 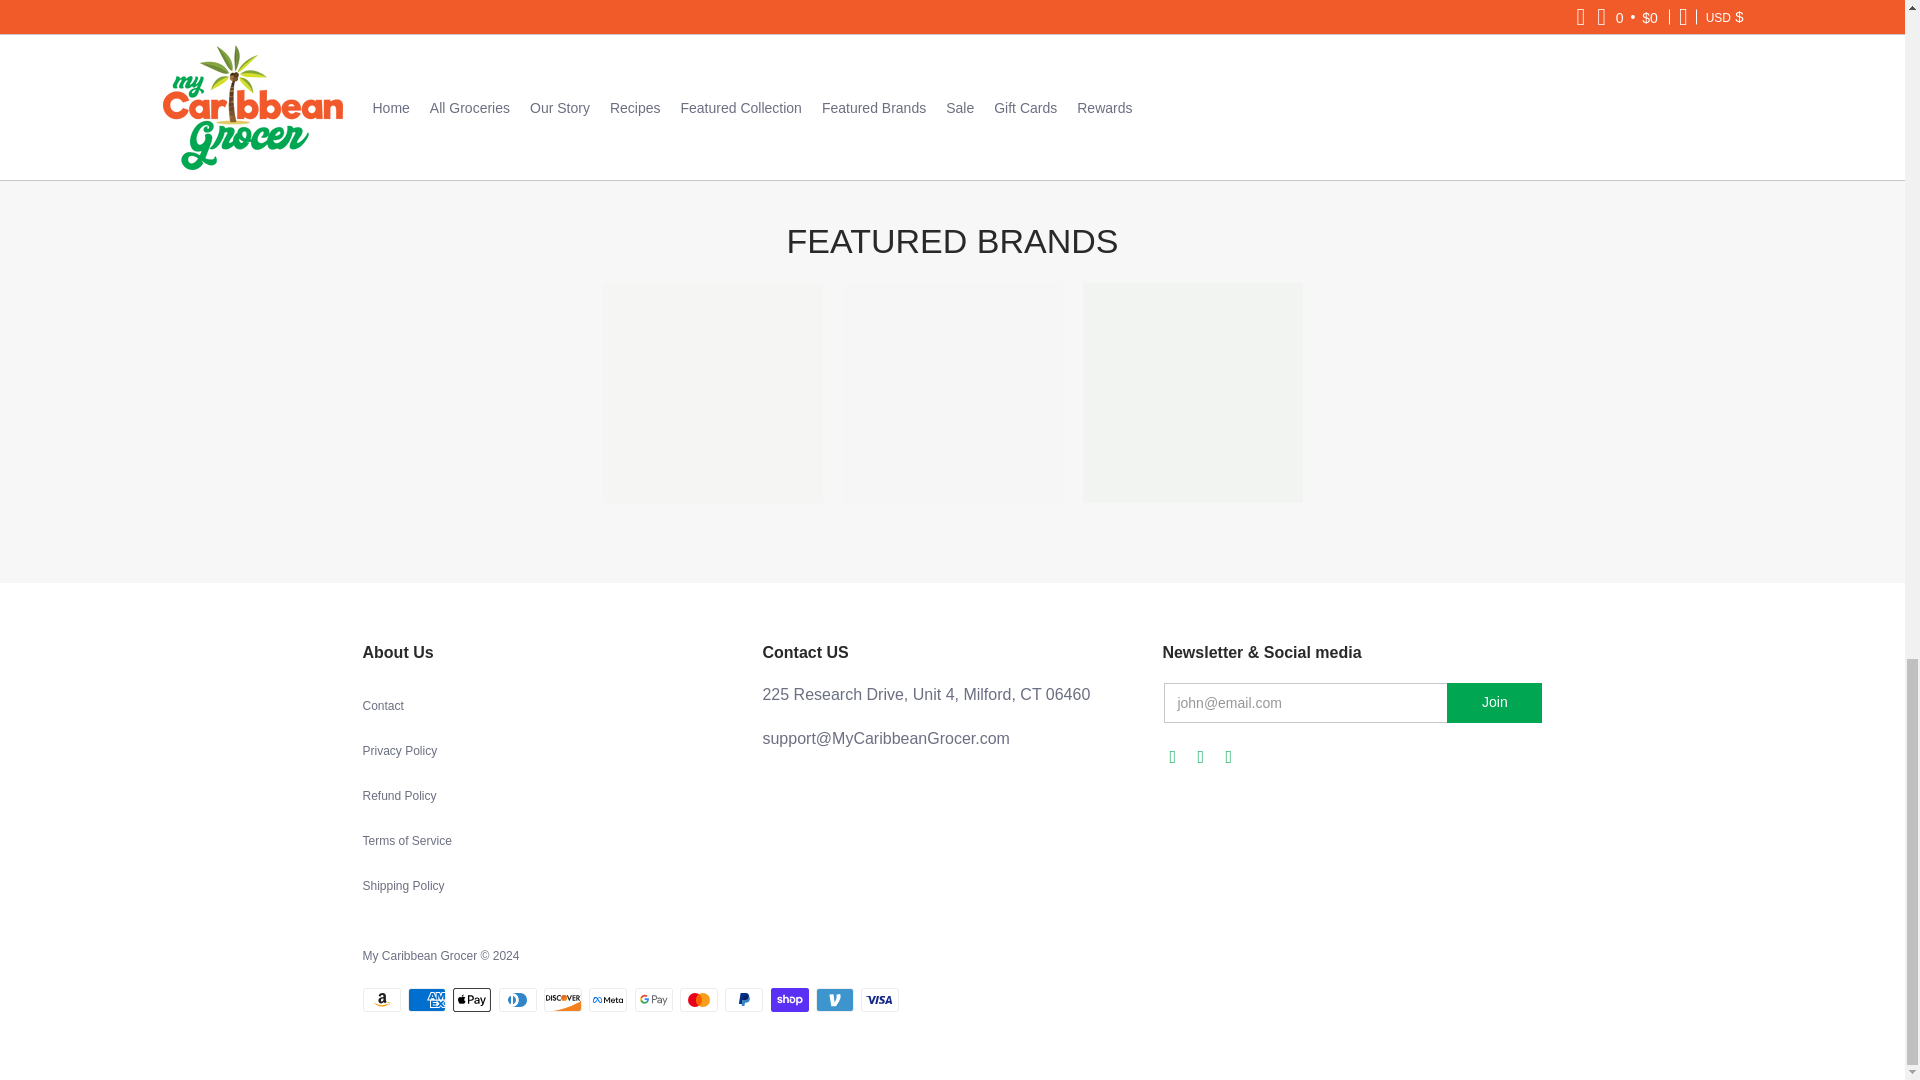 I want to click on Discover, so click(x=562, y=1000).